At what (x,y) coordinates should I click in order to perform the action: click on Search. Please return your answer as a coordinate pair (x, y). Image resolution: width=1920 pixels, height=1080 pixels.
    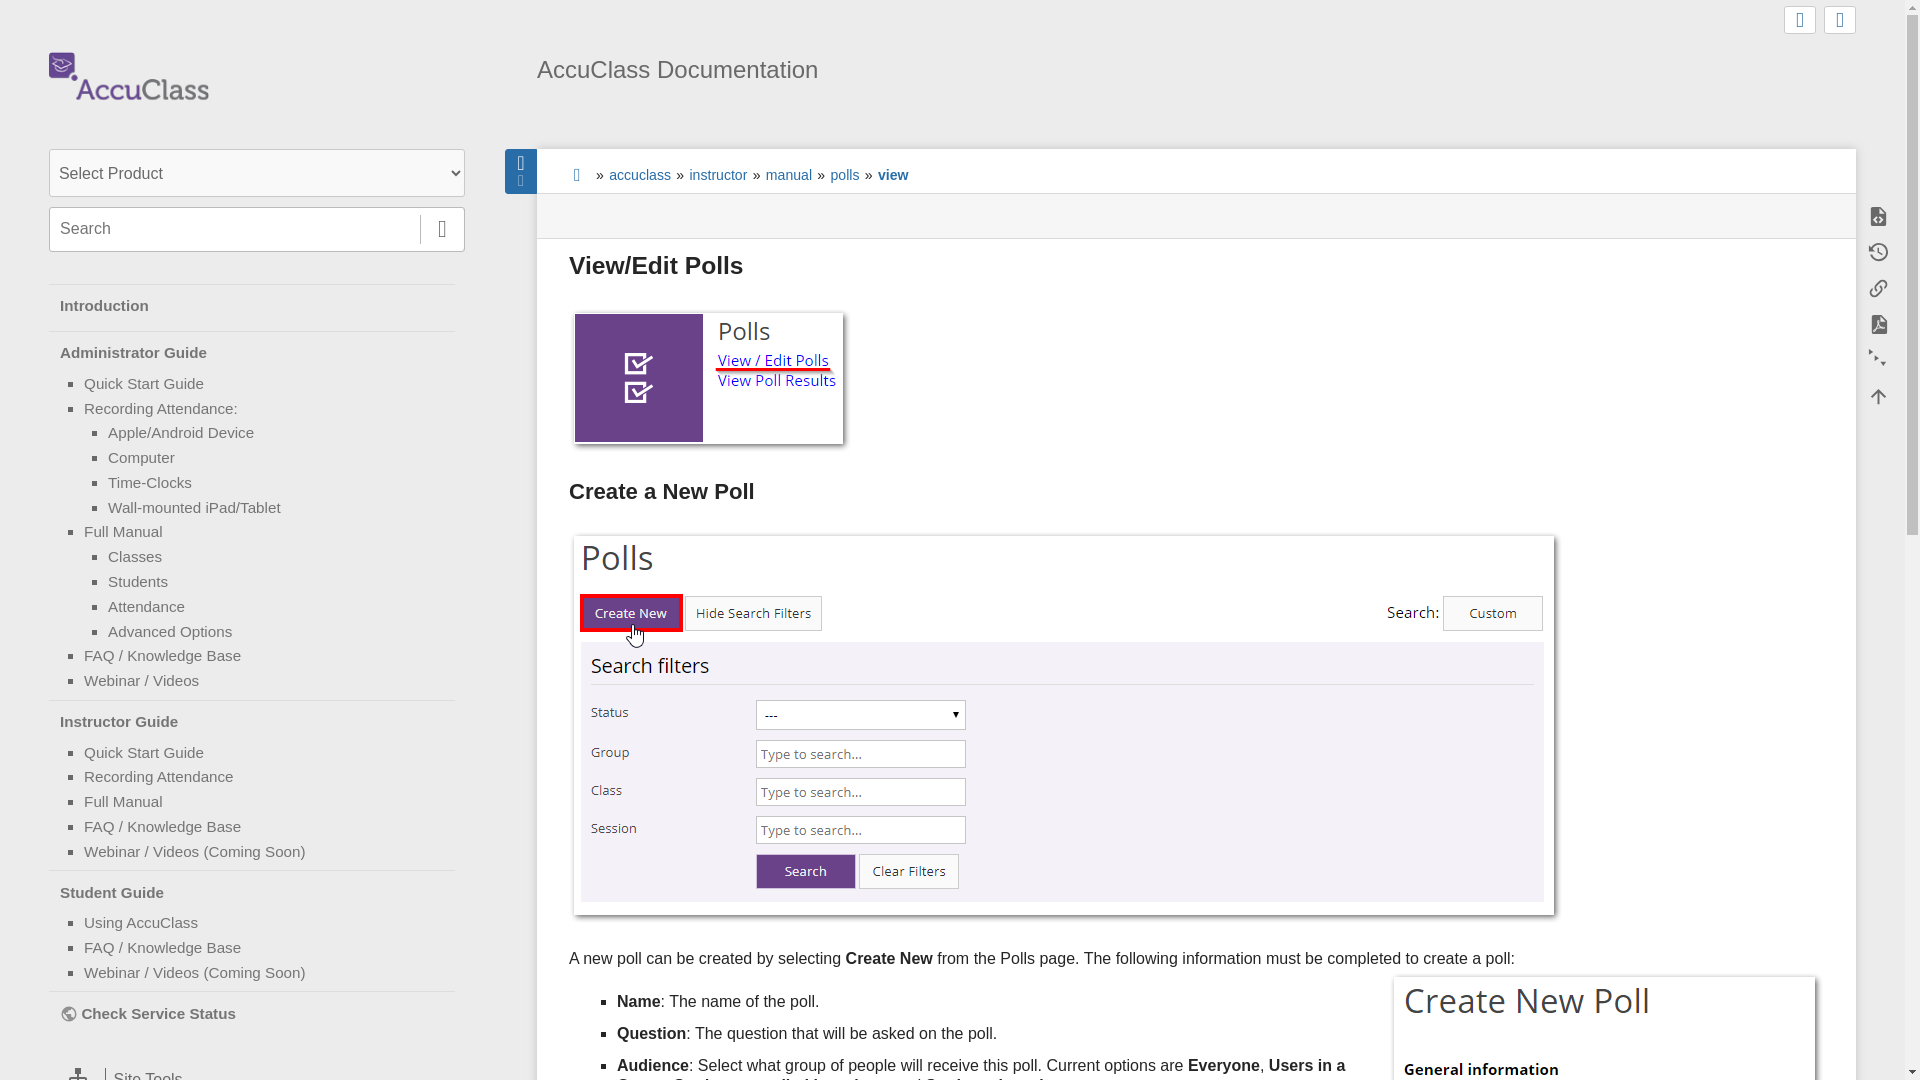
    Looking at the image, I should click on (442, 229).